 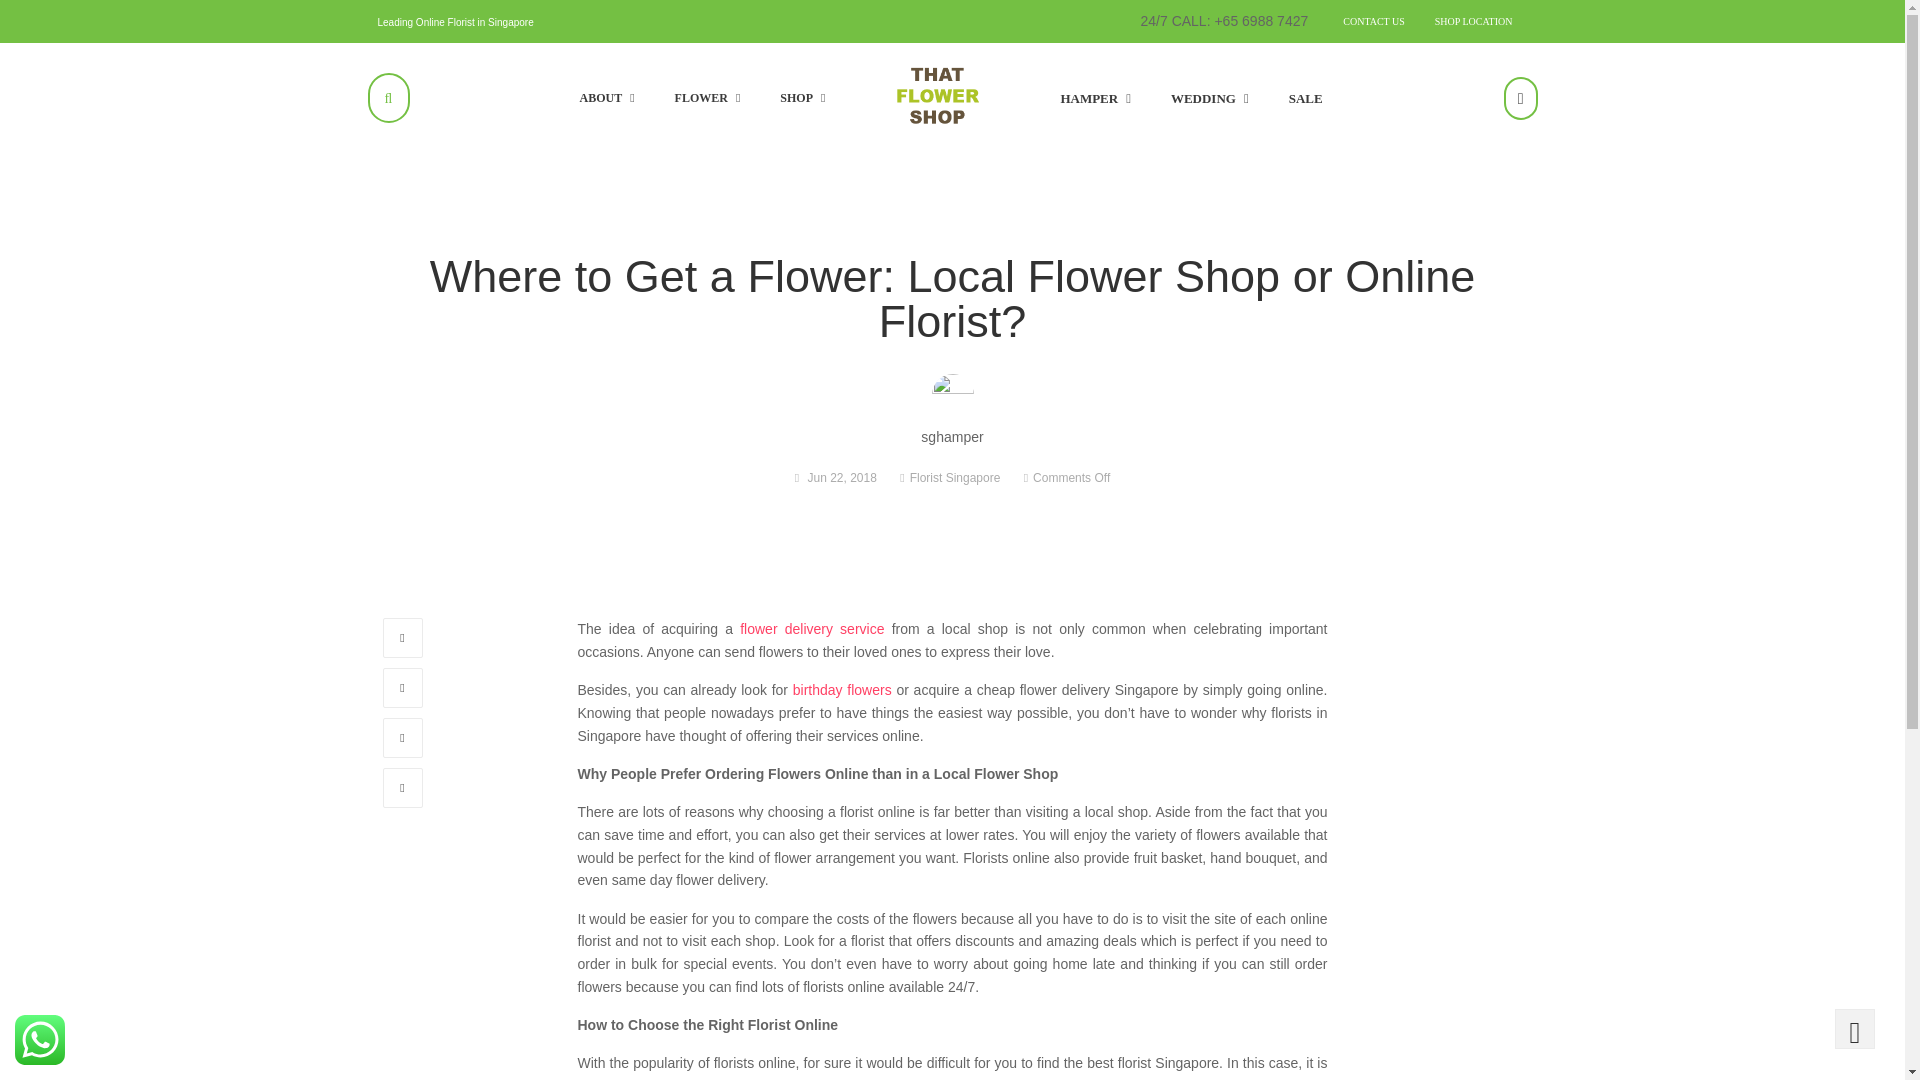 What do you see at coordinates (1855, 1028) in the screenshot?
I see `Back to top` at bounding box center [1855, 1028].